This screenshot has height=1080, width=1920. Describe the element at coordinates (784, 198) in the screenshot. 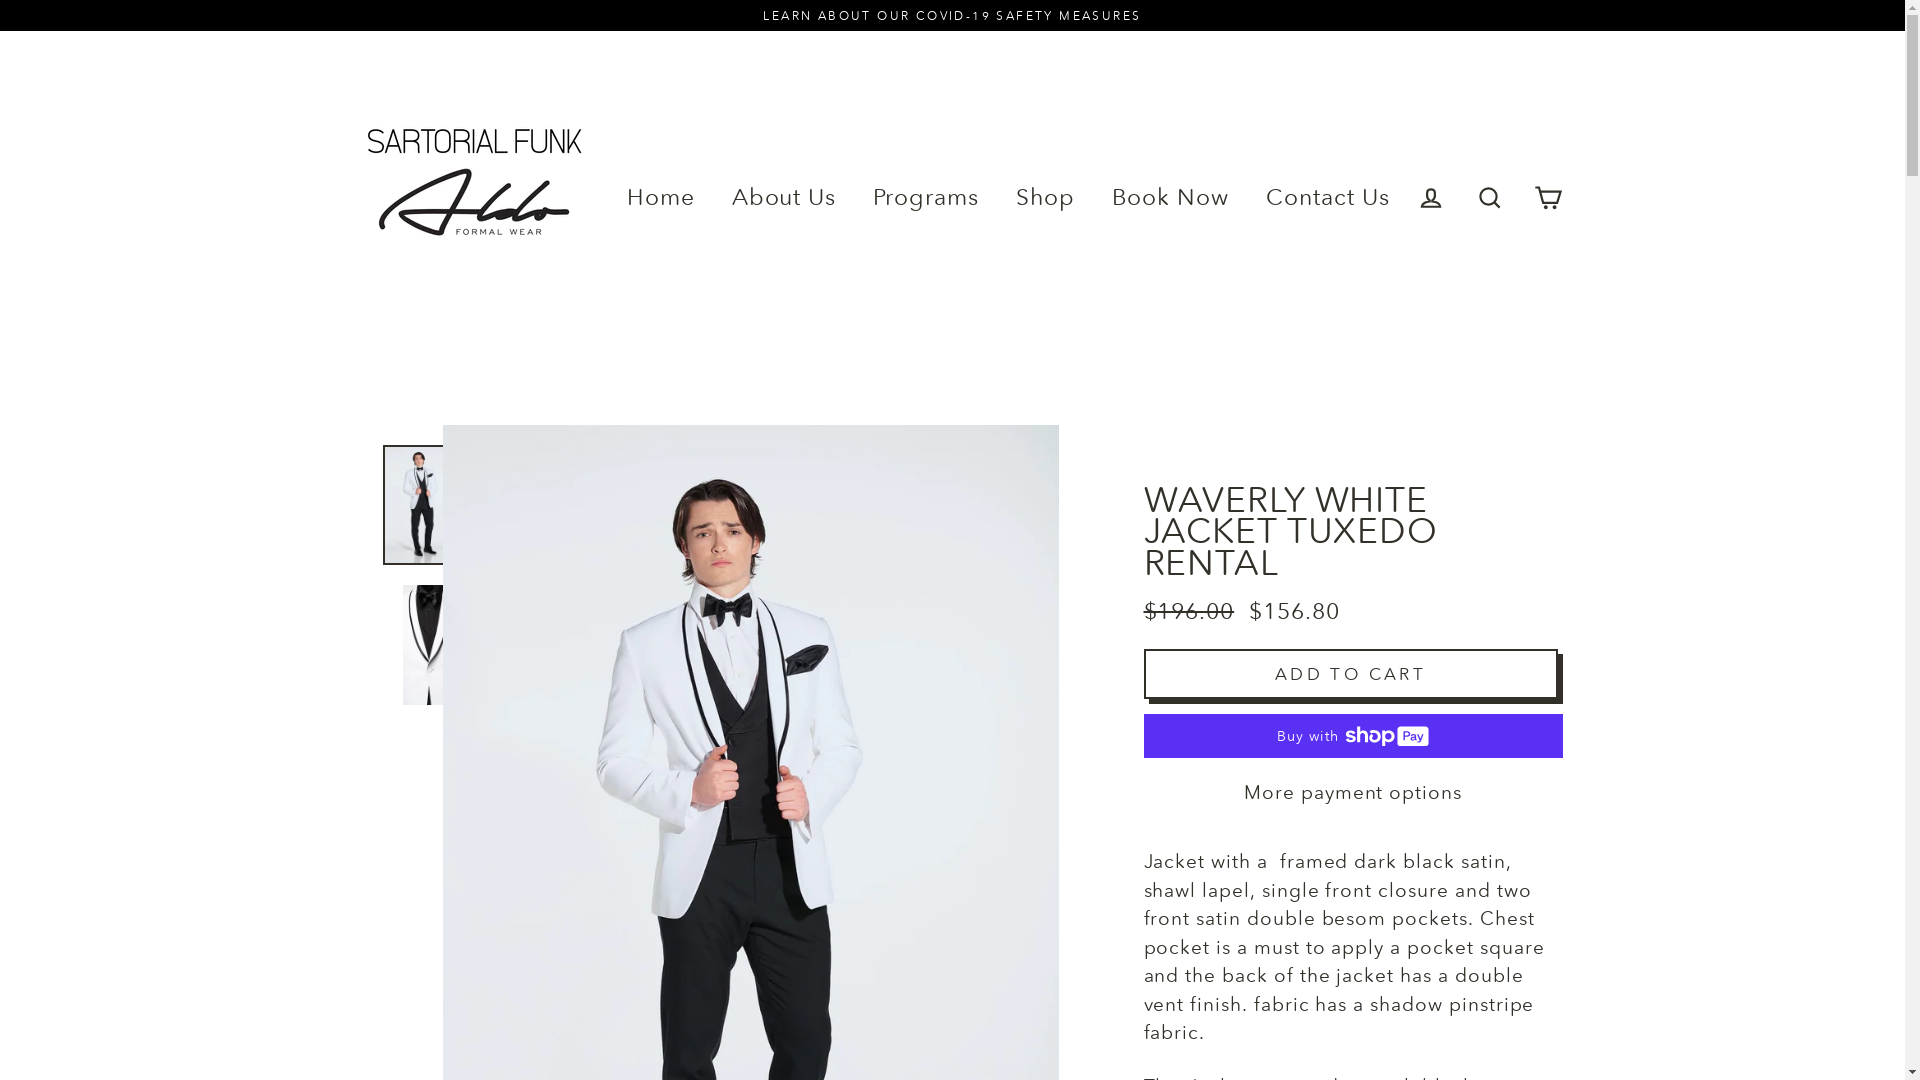

I see `About Us` at that location.